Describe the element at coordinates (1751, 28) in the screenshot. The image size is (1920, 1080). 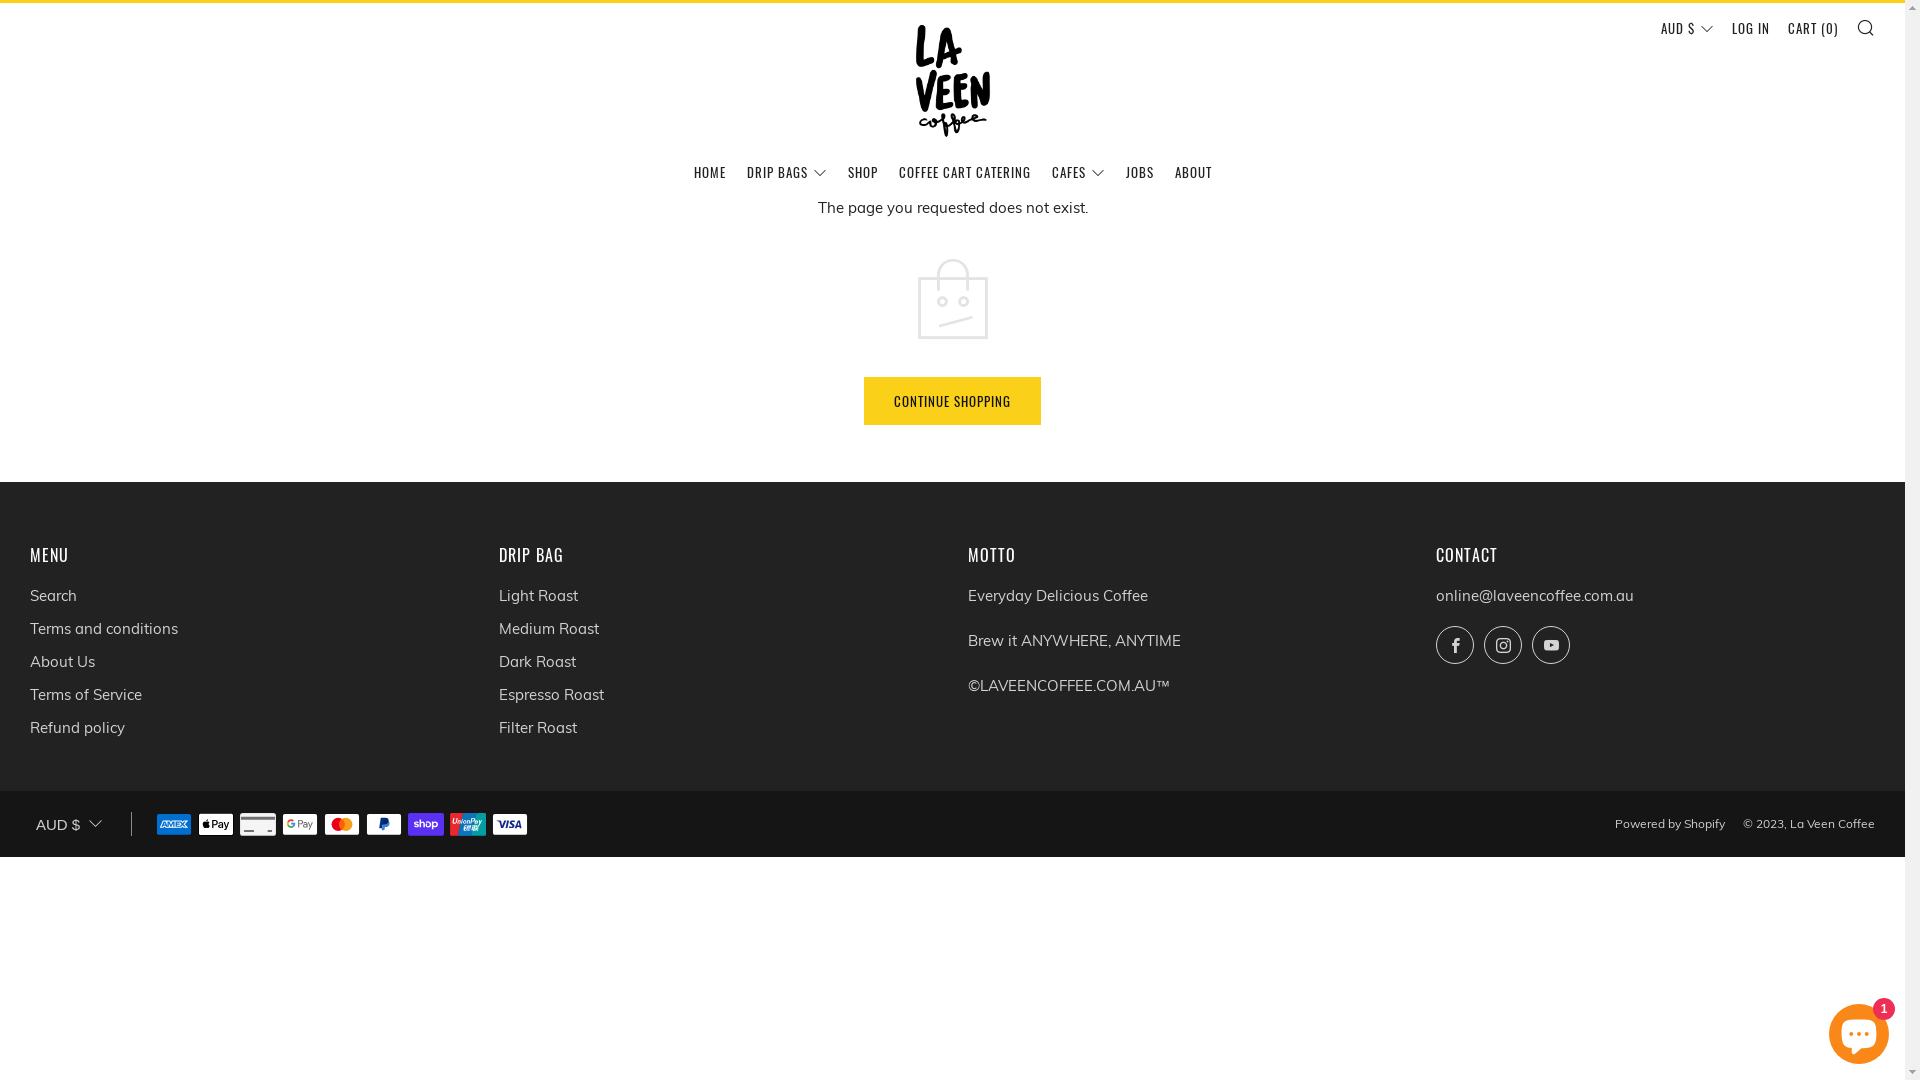
I see `LOG IN` at that location.